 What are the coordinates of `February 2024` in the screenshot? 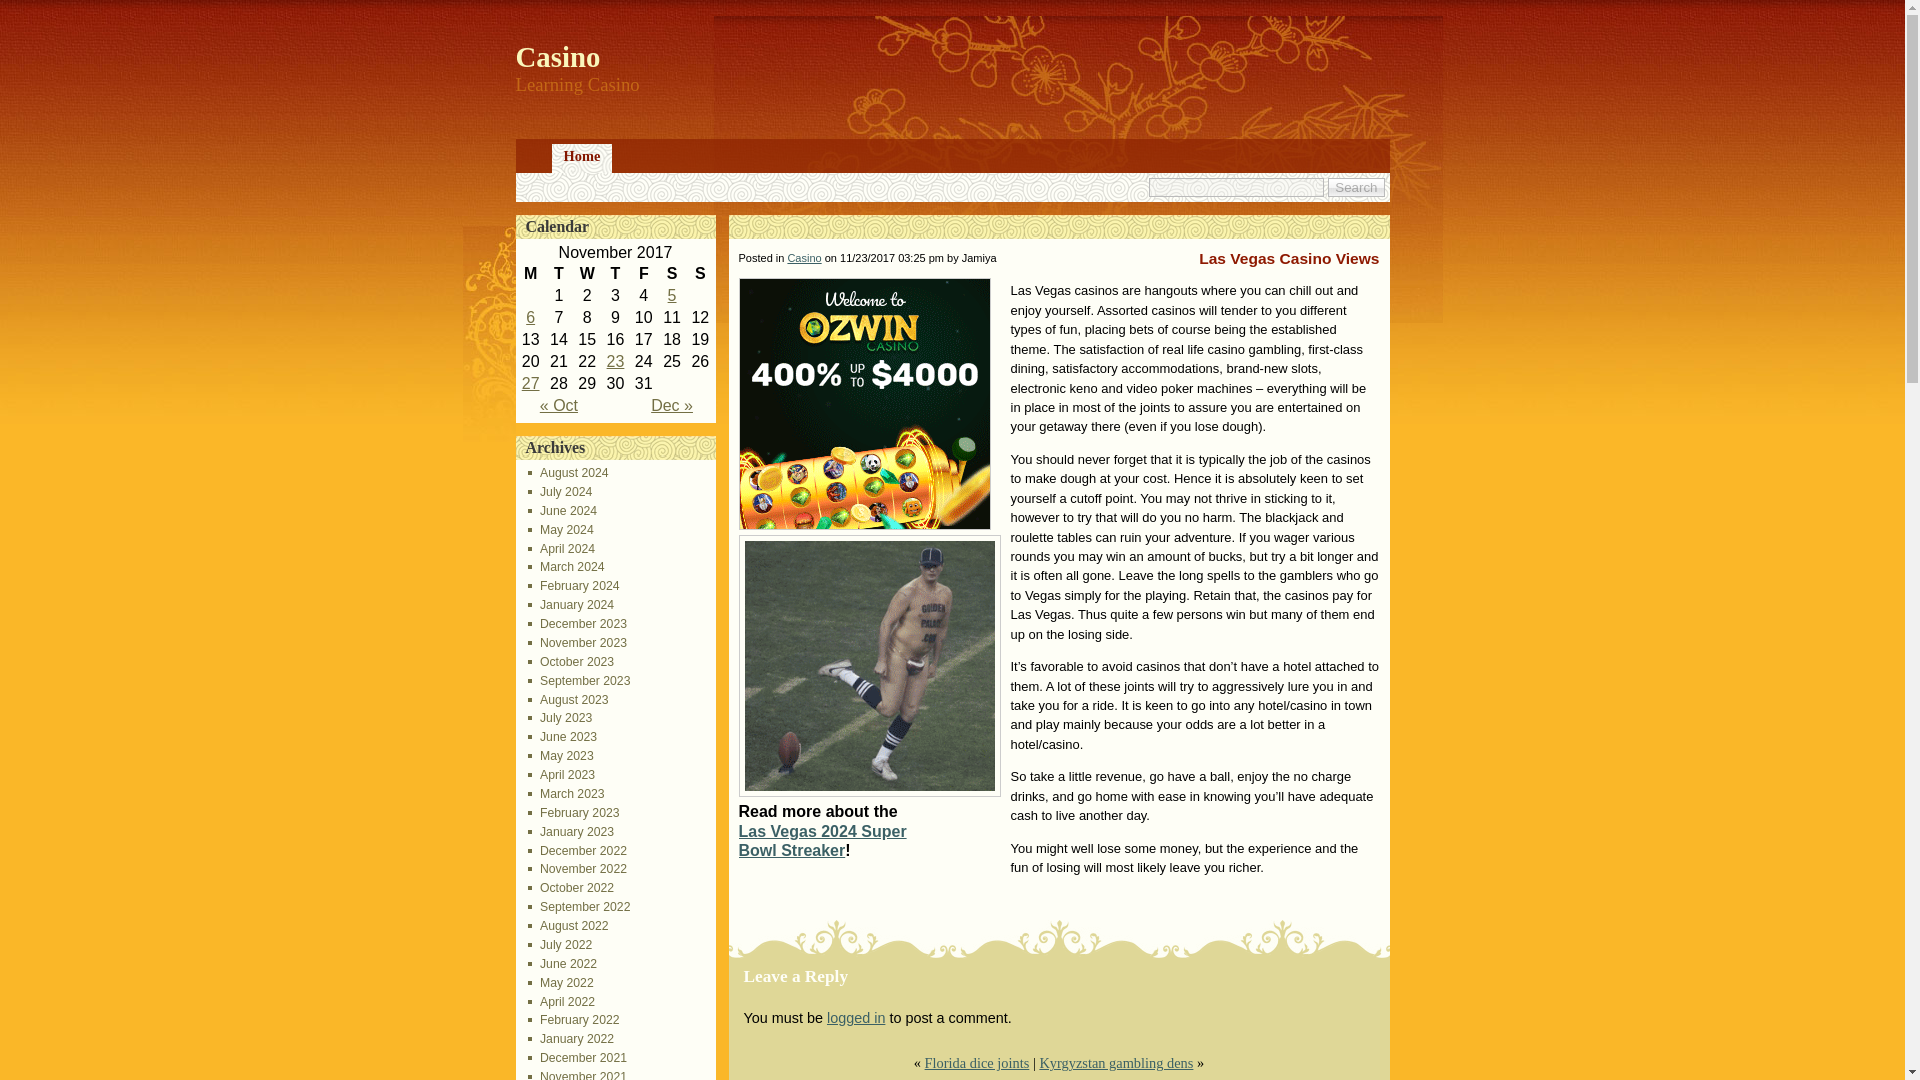 It's located at (574, 585).